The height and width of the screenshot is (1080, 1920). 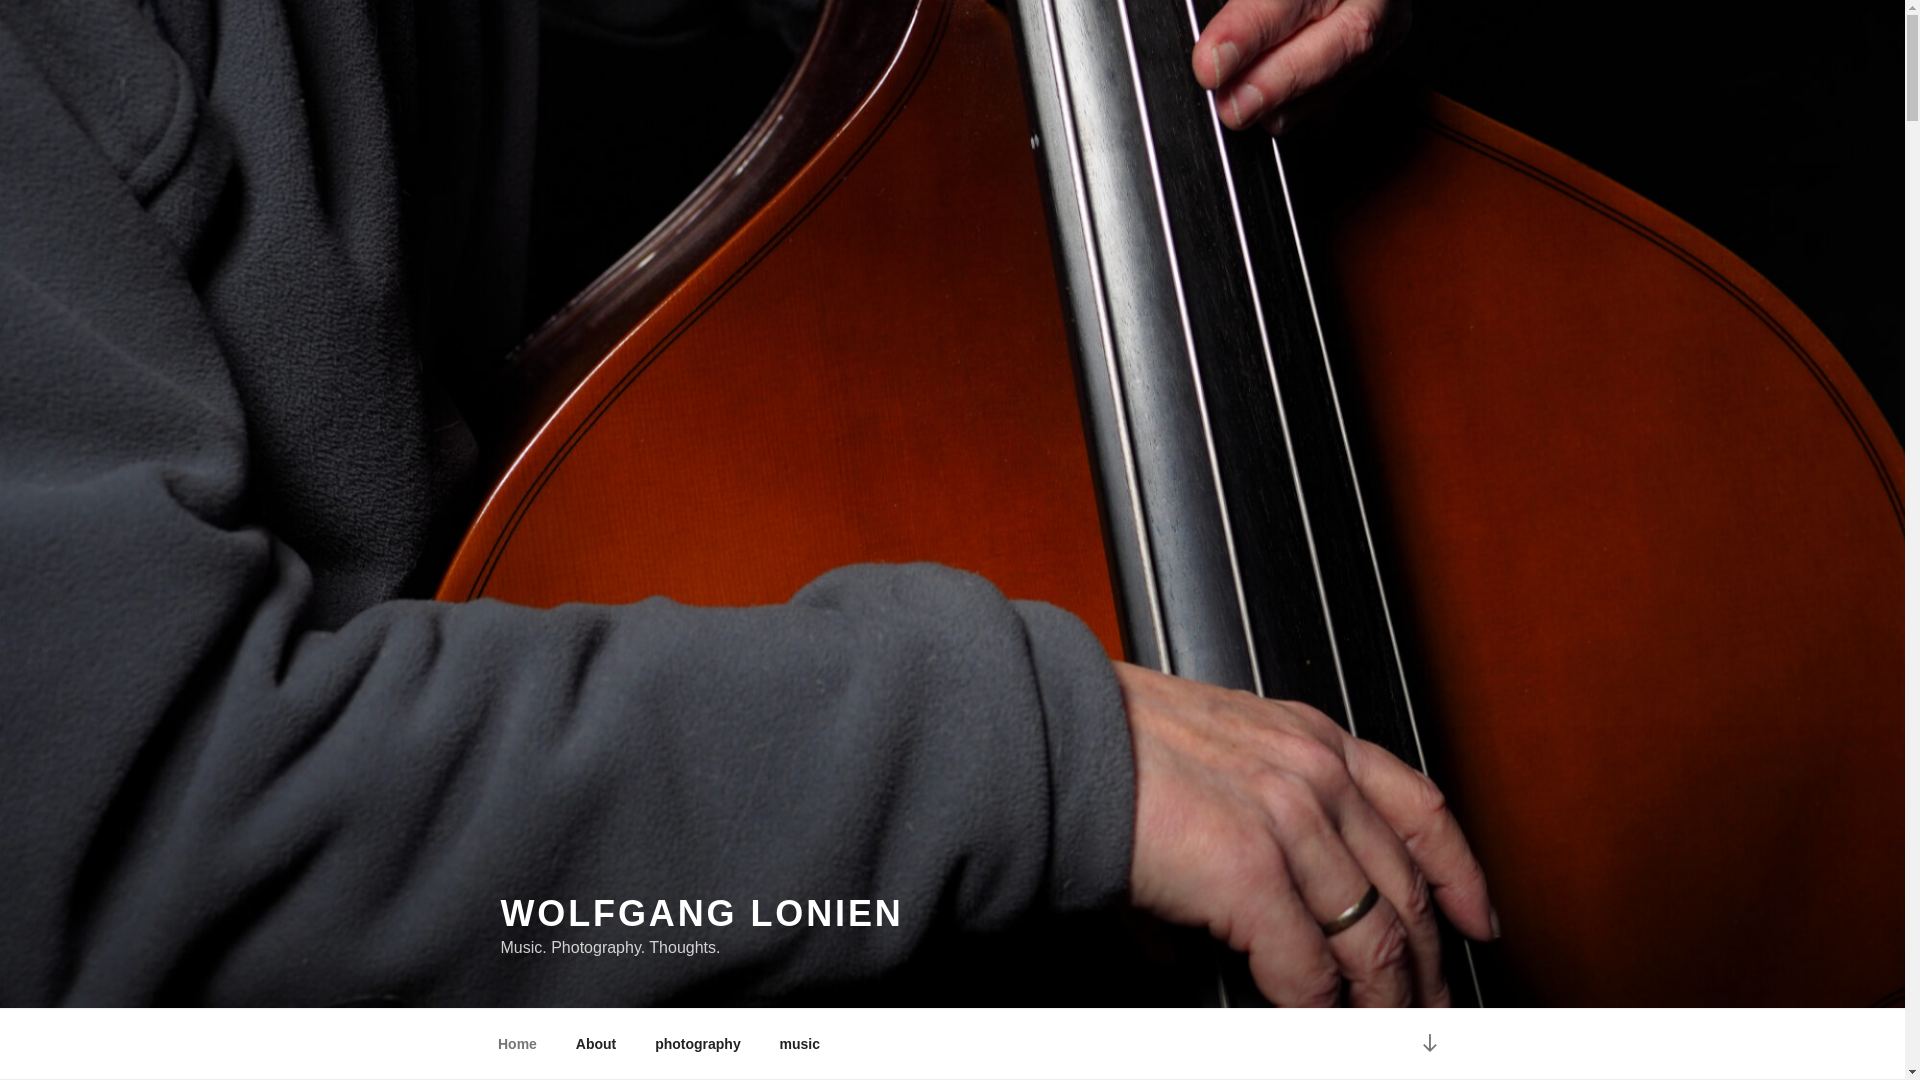 I want to click on Scroll down to content, so click(x=1428, y=1044).